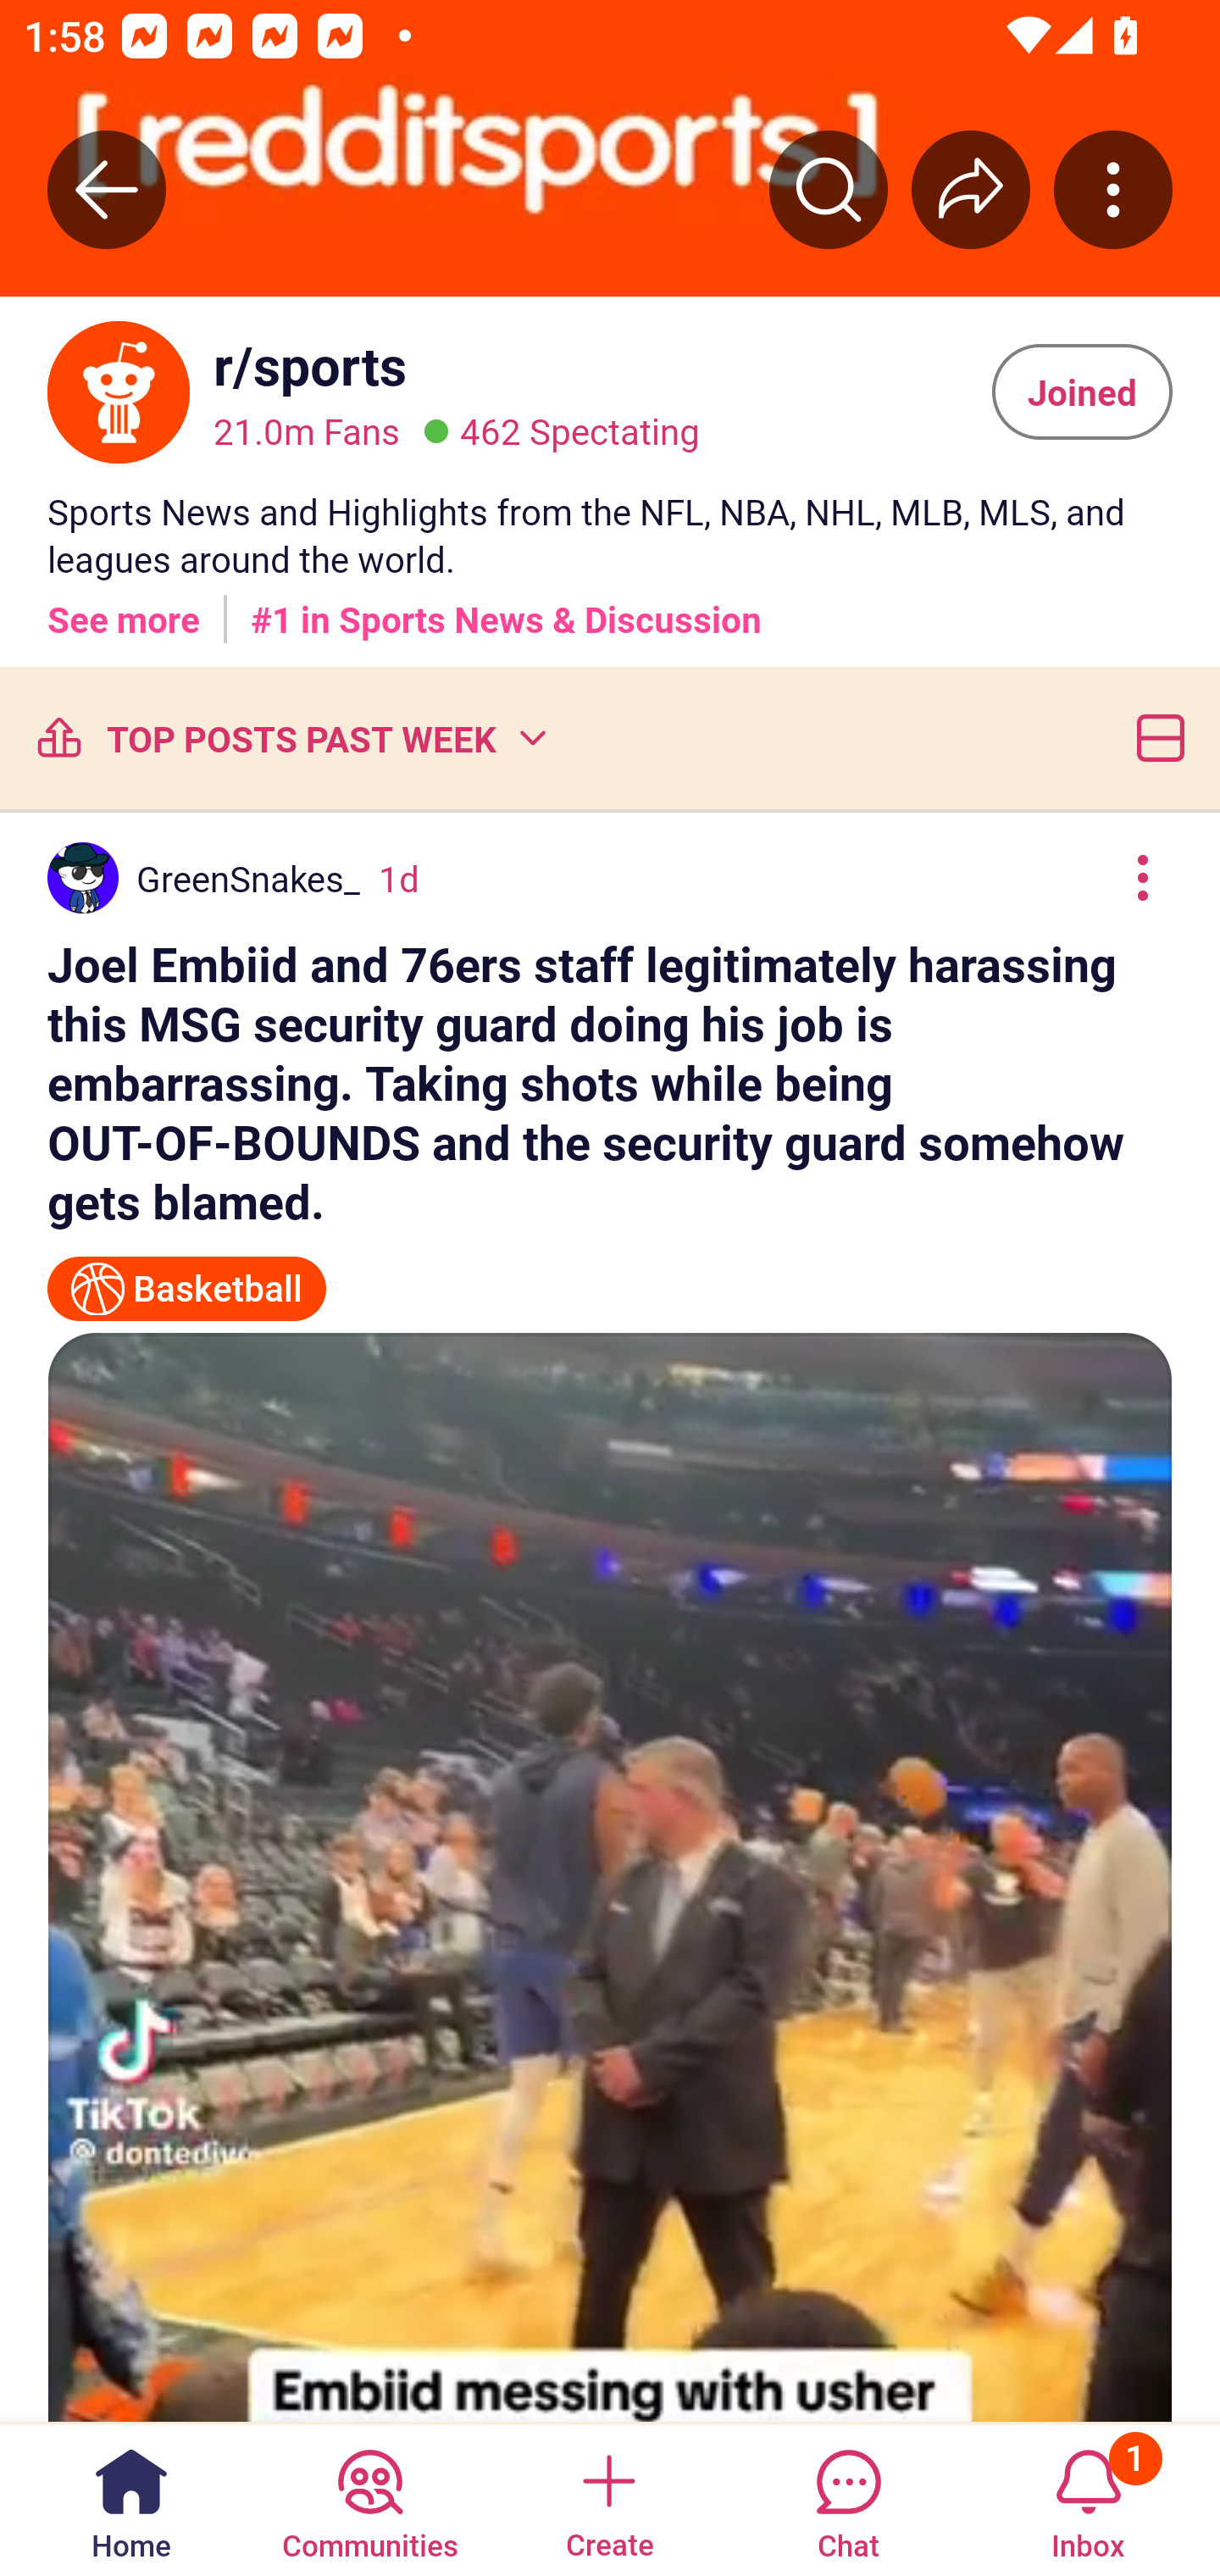 Image resolution: width=1220 pixels, height=2576 pixels. I want to click on Home, so click(131, 2498).